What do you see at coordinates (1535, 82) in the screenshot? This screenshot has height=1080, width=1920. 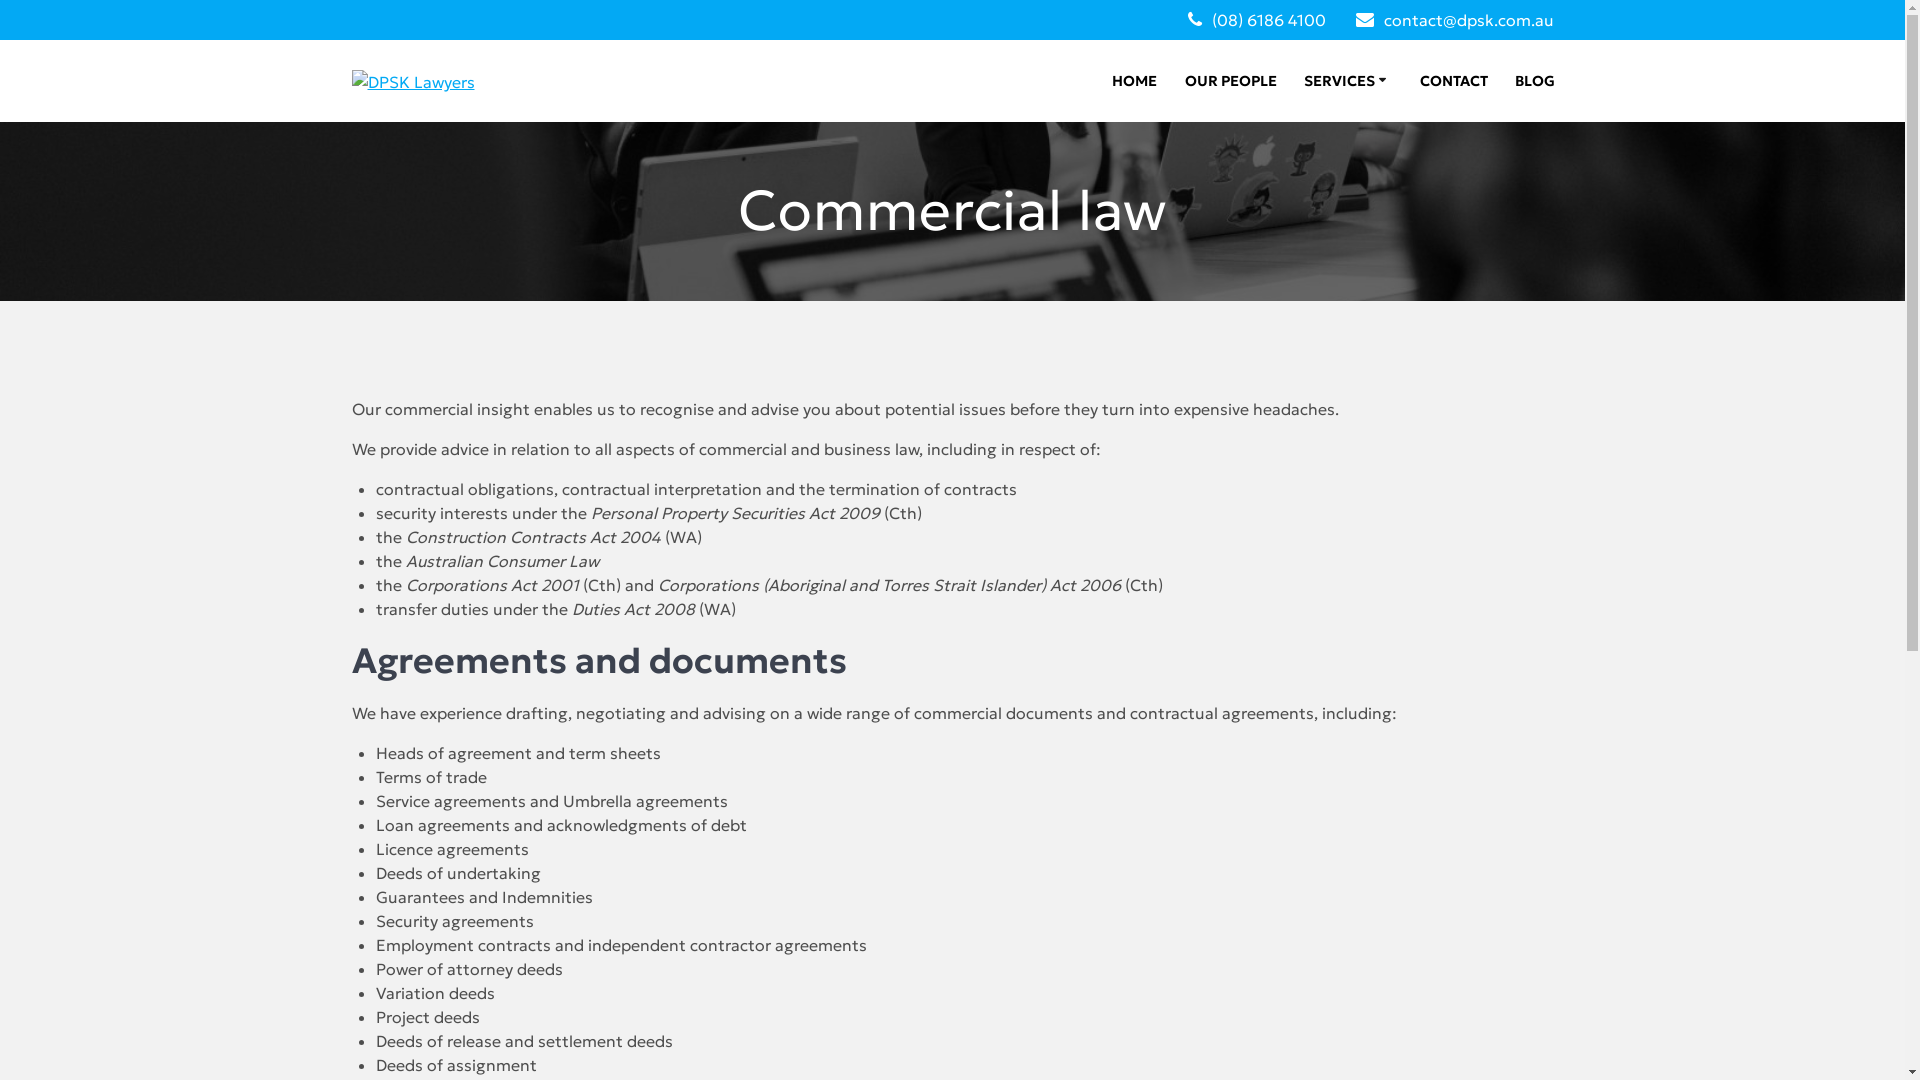 I see `BLOG` at bounding box center [1535, 82].